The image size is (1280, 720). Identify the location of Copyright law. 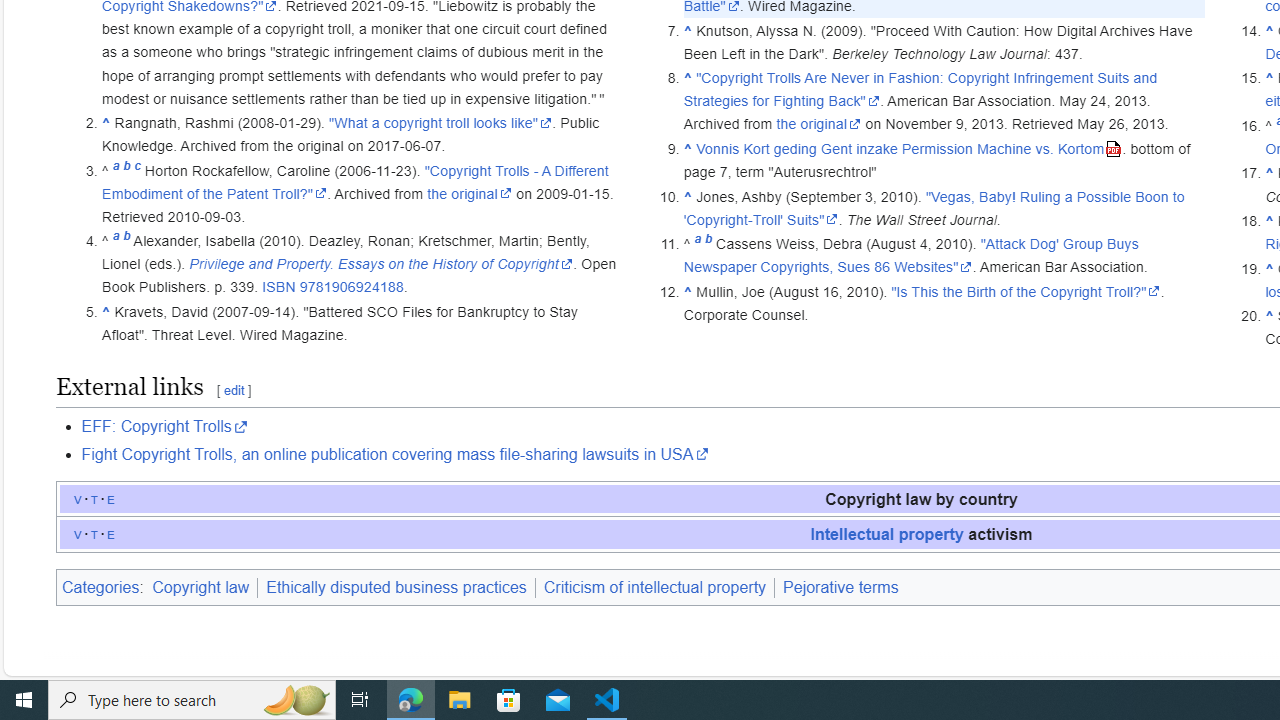
(200, 587).